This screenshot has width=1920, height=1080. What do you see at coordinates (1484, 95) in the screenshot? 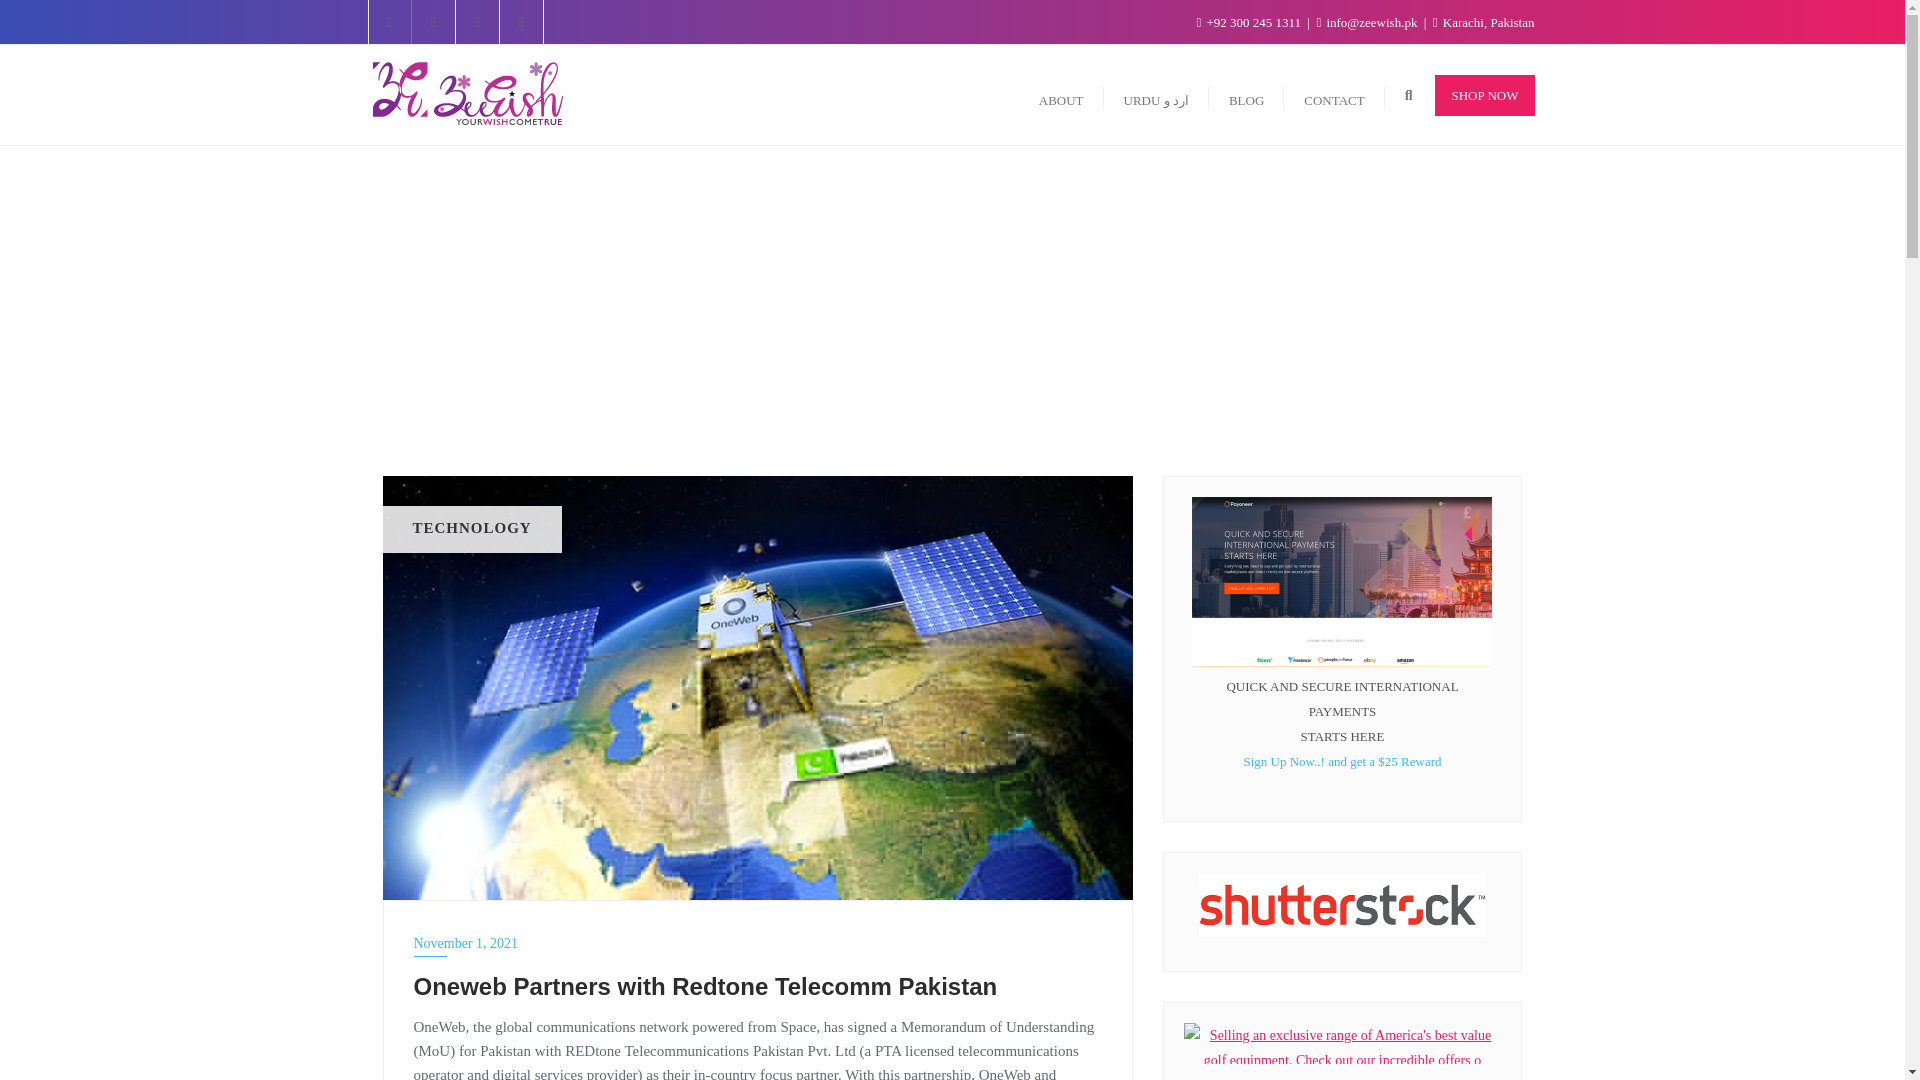
I see `SHOP NOW` at bounding box center [1484, 95].